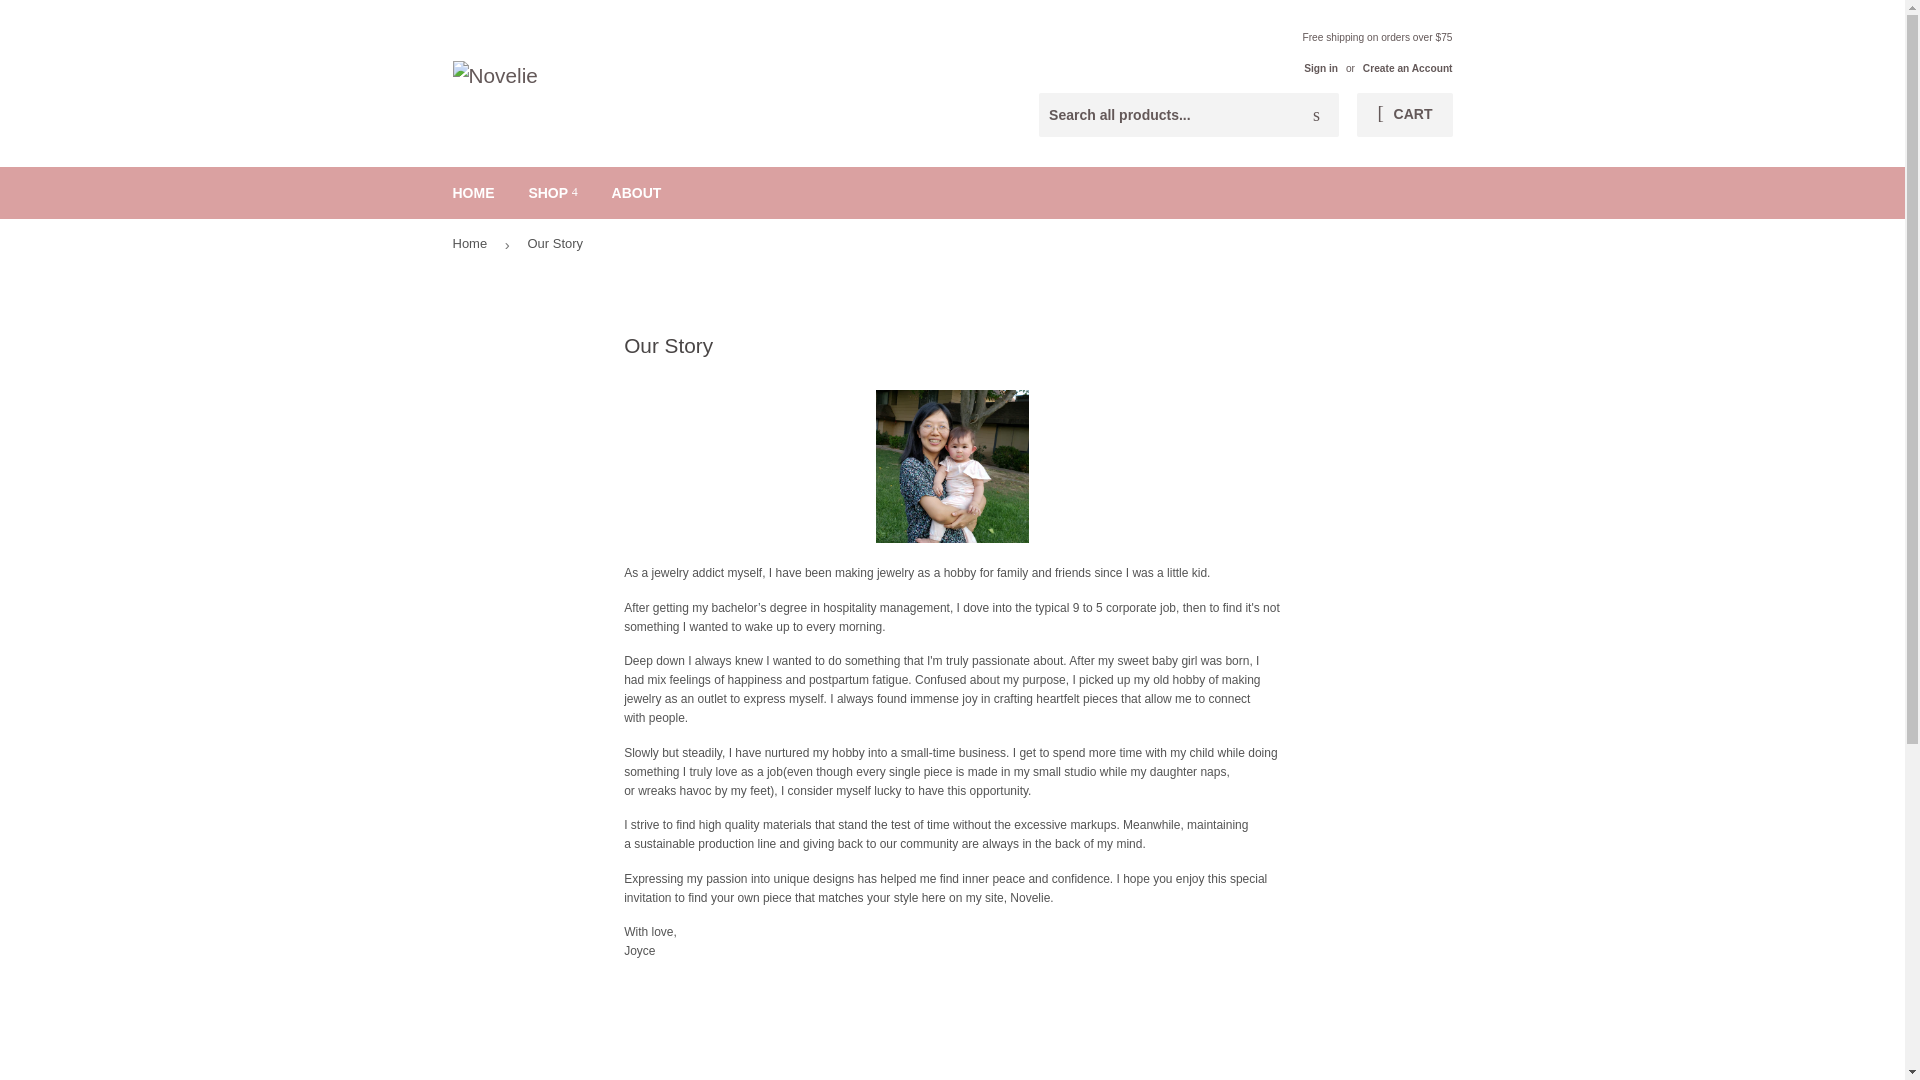 The height and width of the screenshot is (1080, 1920). Describe the element at coordinates (1408, 68) in the screenshot. I see `Create an Account` at that location.